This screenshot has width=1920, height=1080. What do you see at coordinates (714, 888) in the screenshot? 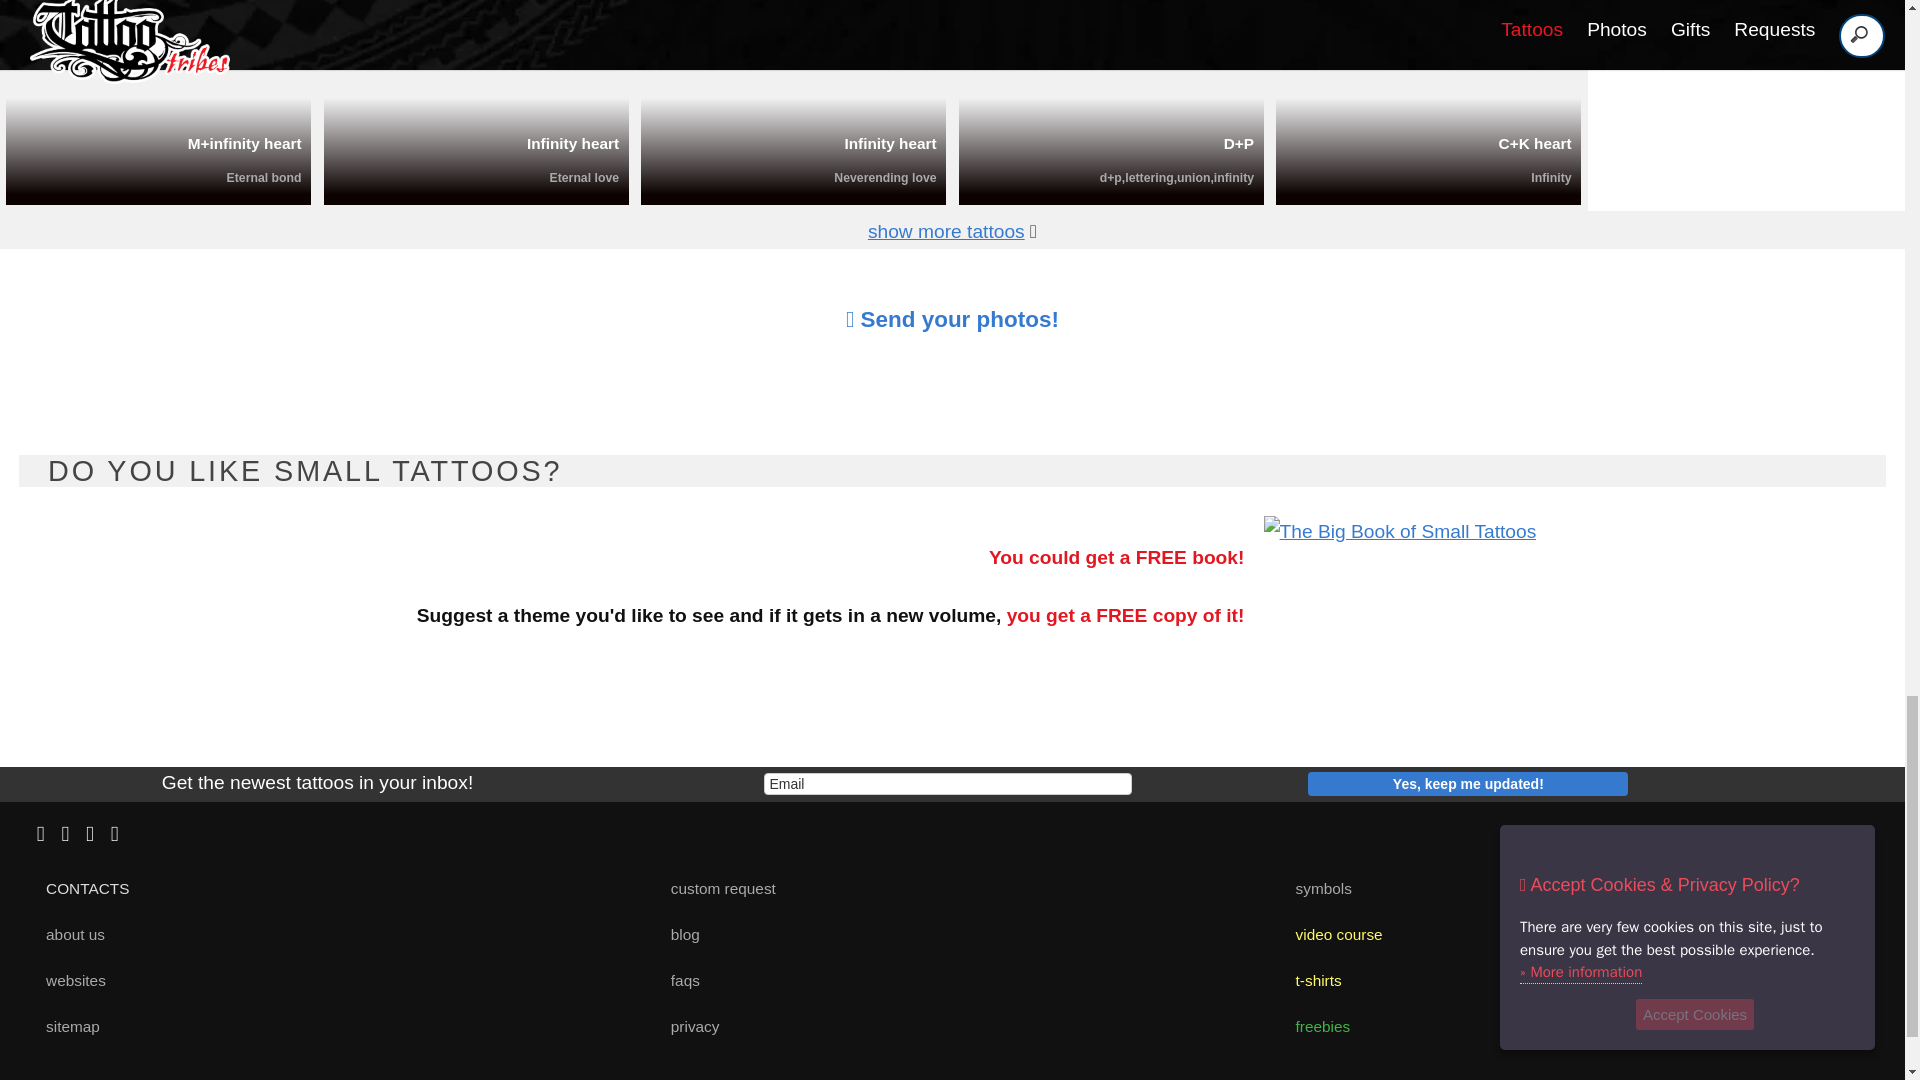
I see `Custom tattoo requests` at bounding box center [714, 888].